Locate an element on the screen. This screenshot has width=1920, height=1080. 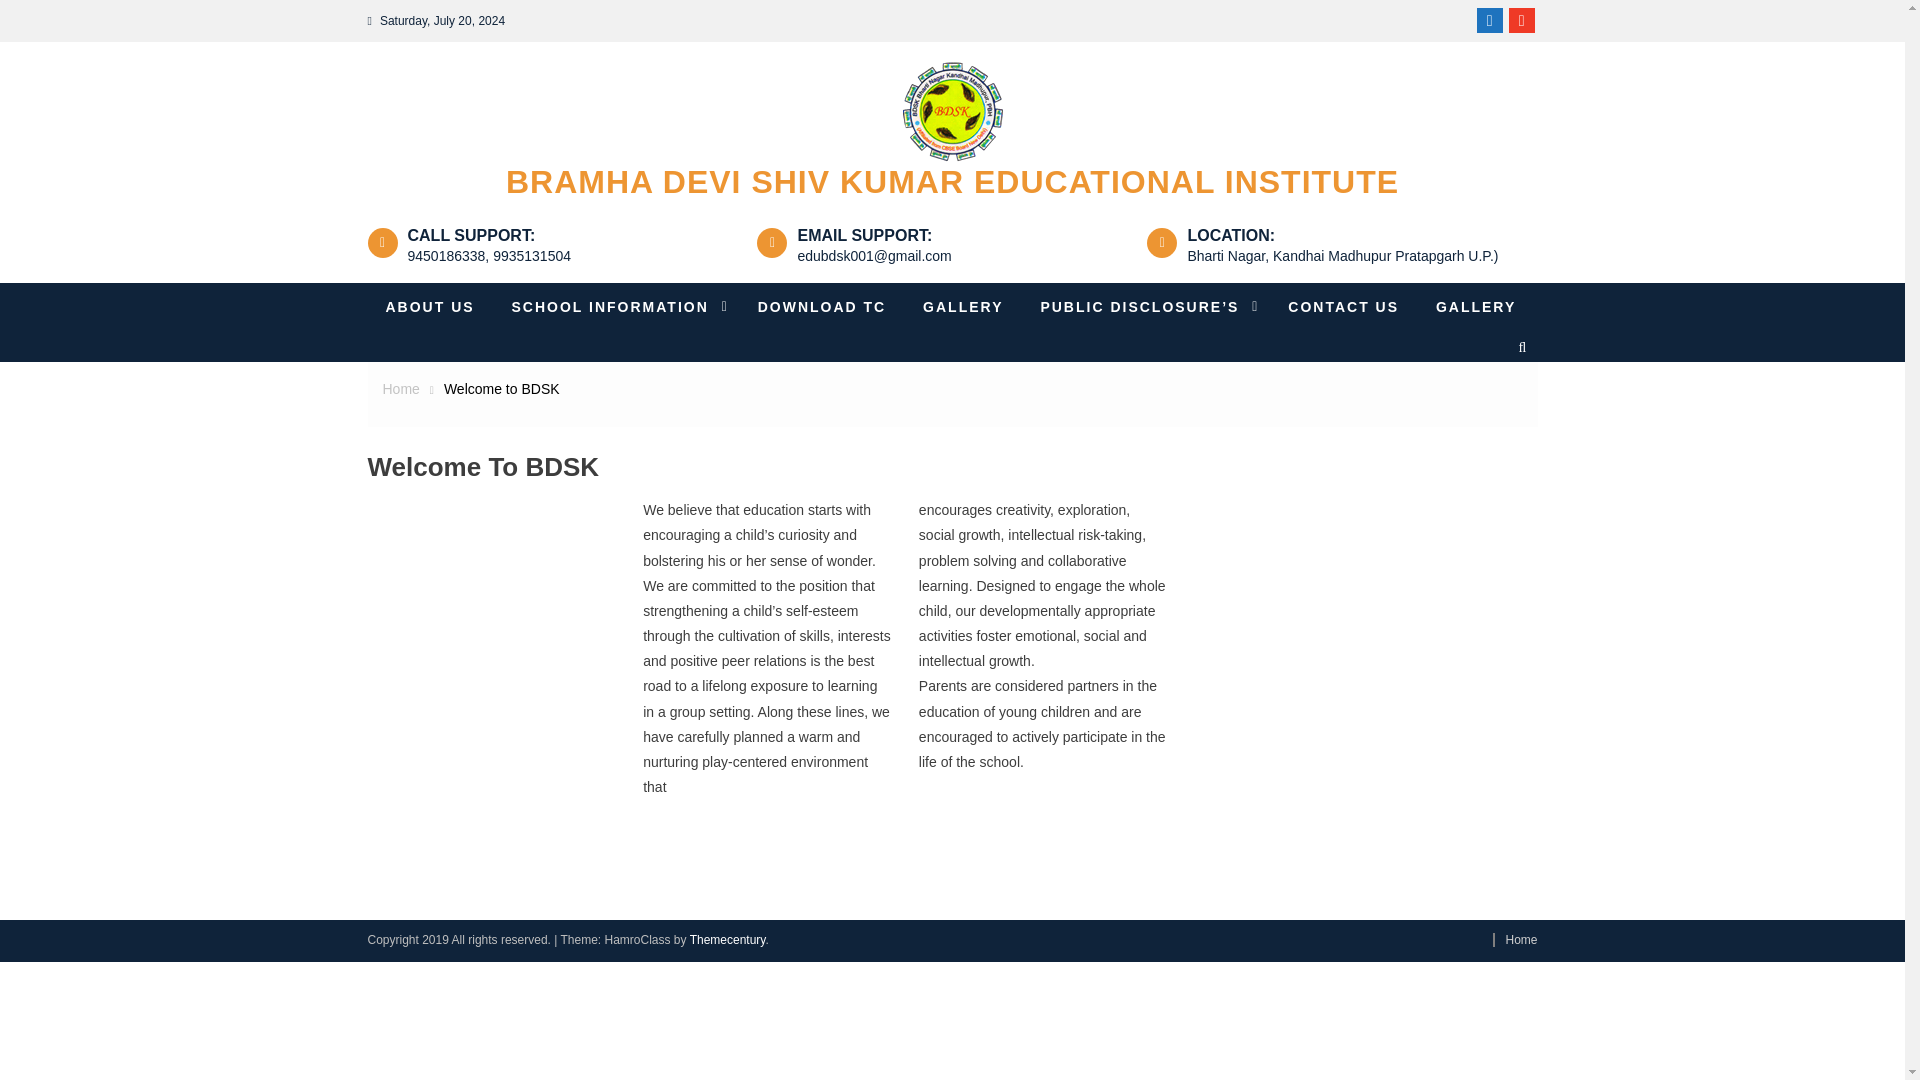
GALLERY is located at coordinates (962, 306).